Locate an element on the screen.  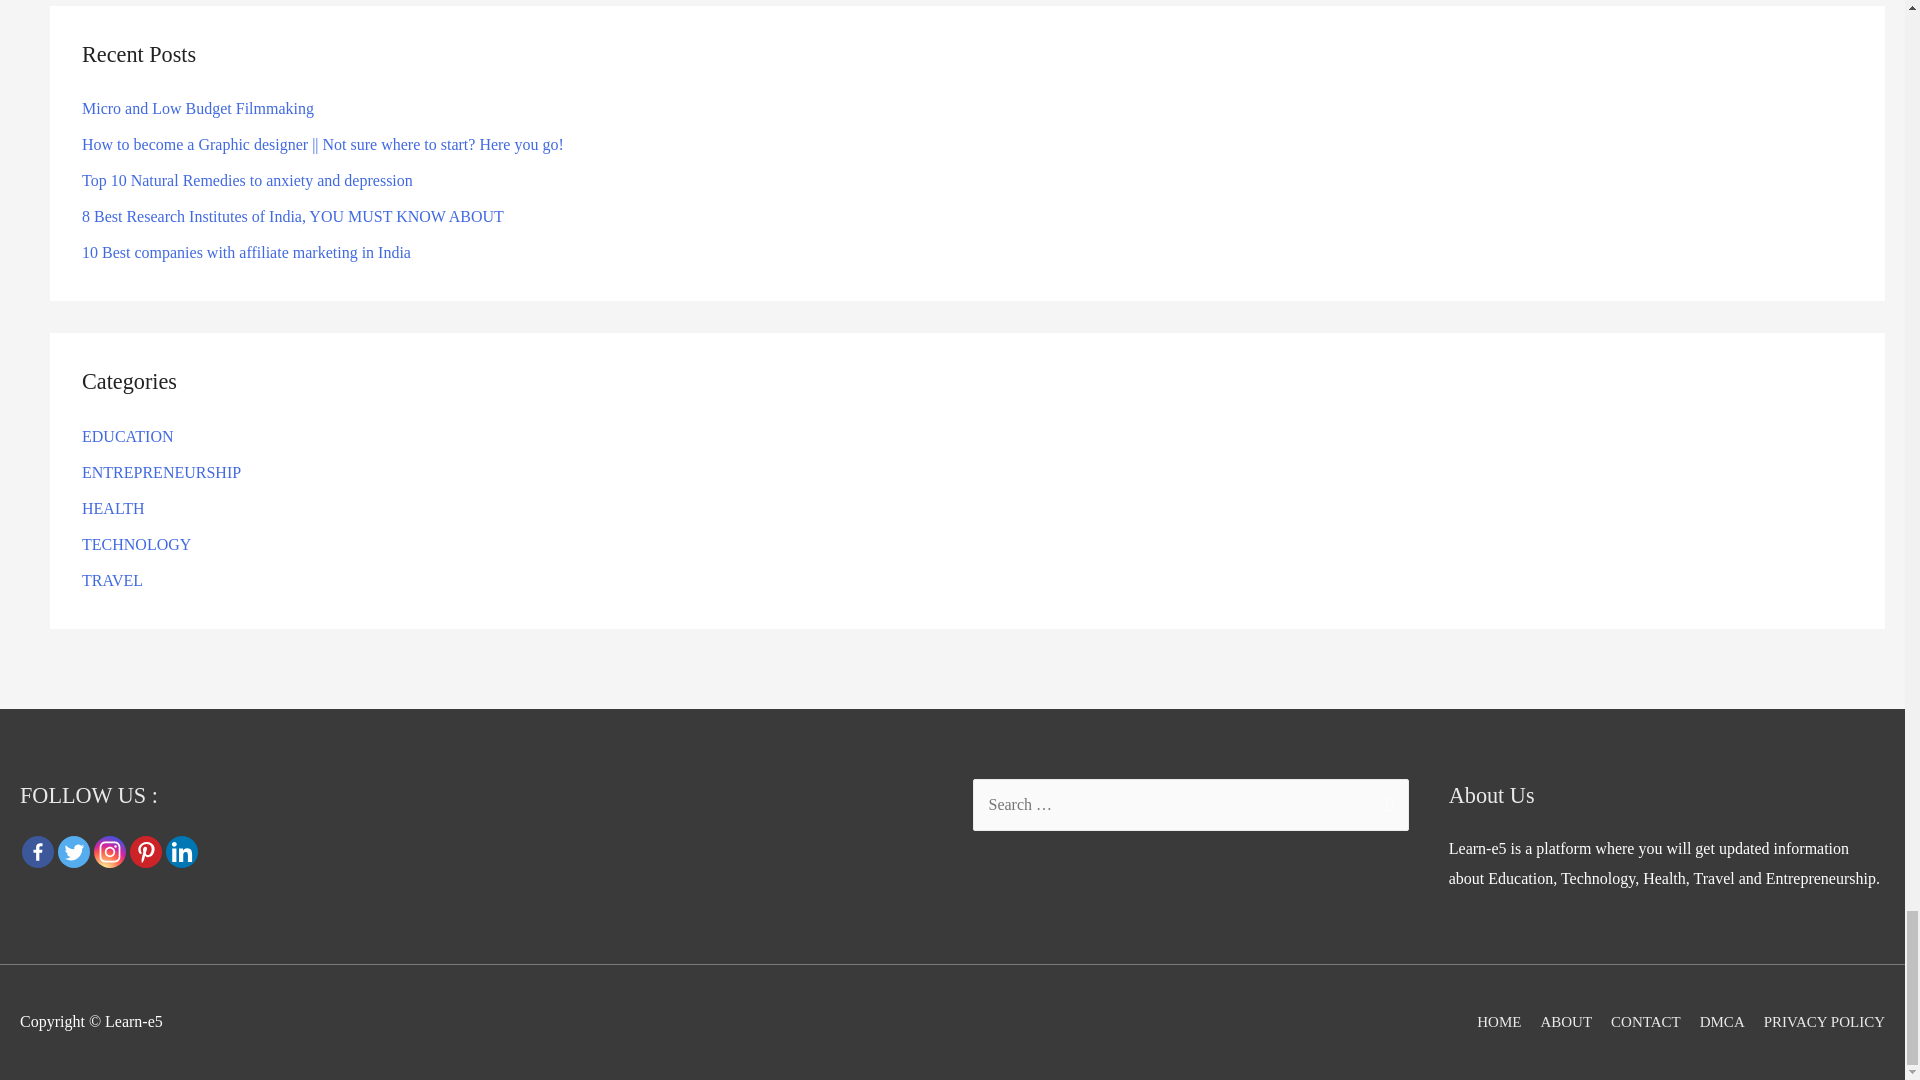
Twitter is located at coordinates (74, 852).